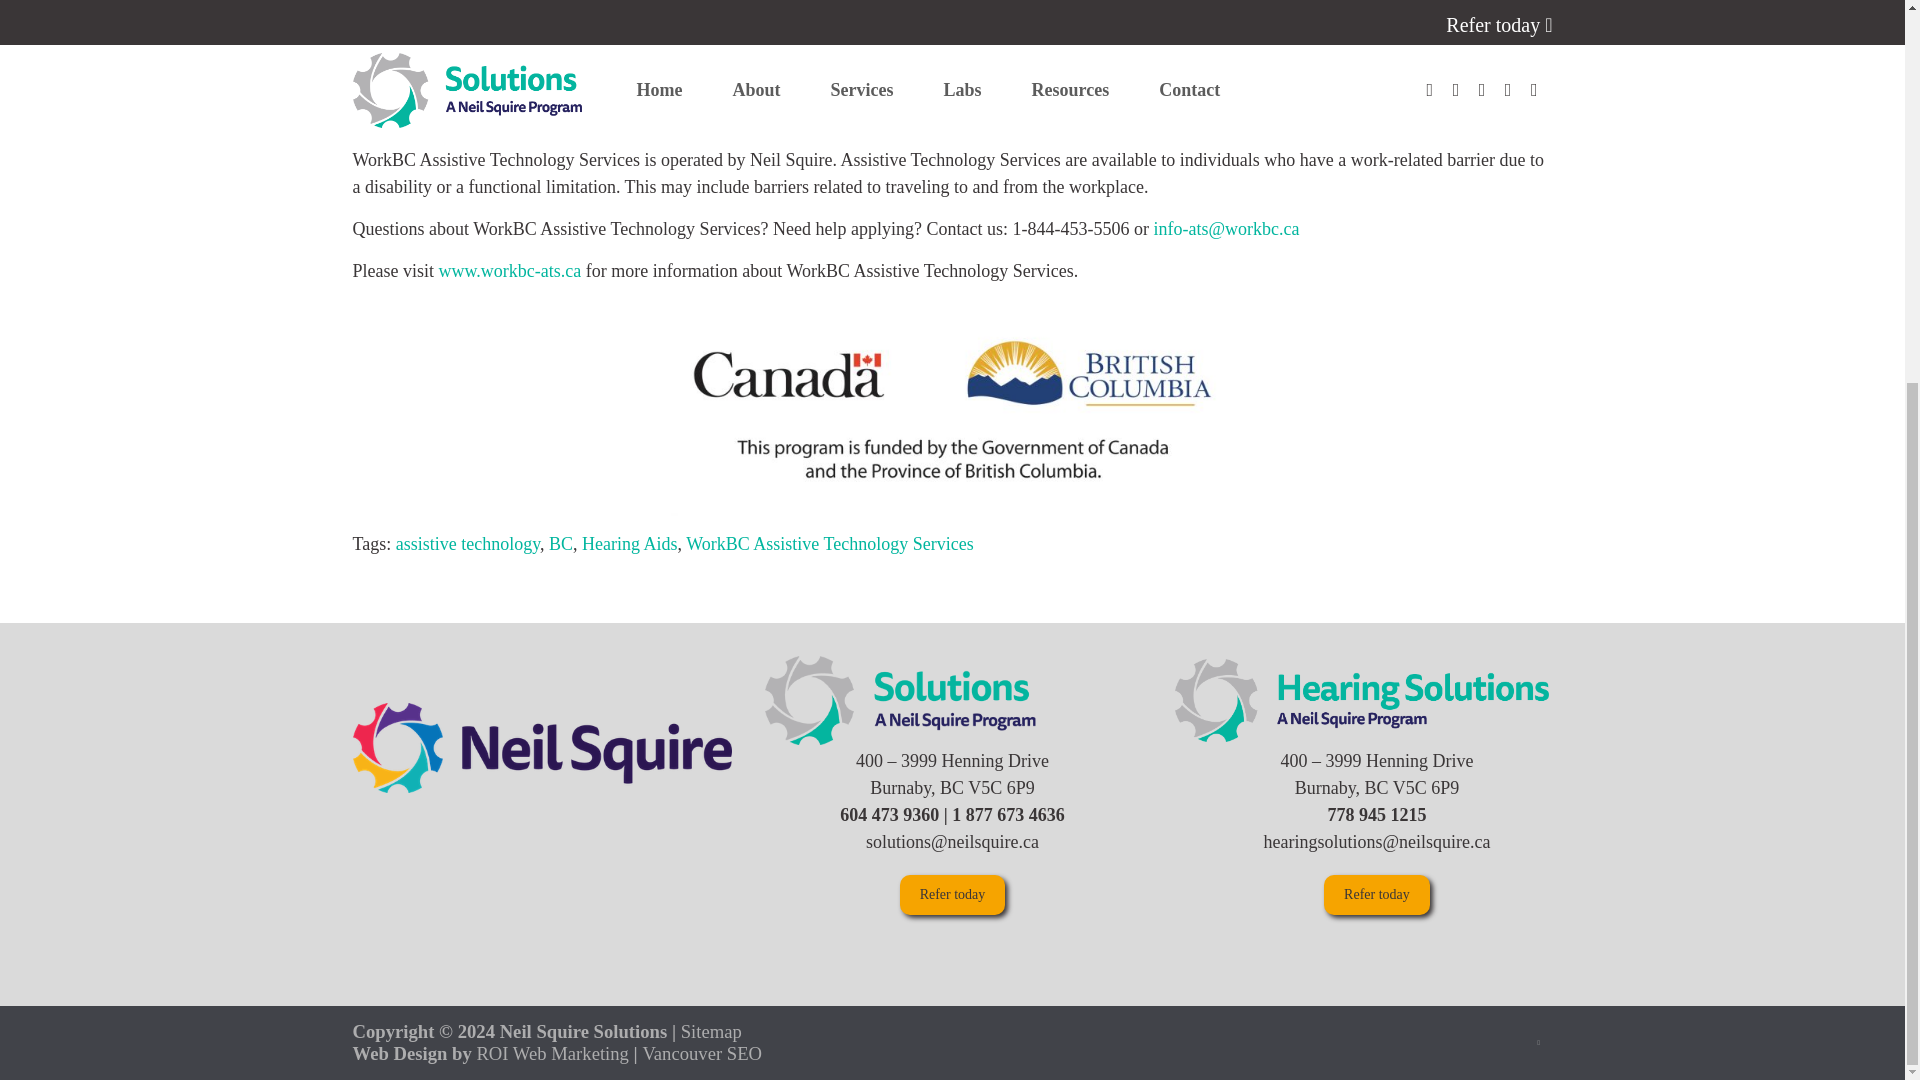 Image resolution: width=1920 pixels, height=1080 pixels. I want to click on Refer today, so click(1377, 894).